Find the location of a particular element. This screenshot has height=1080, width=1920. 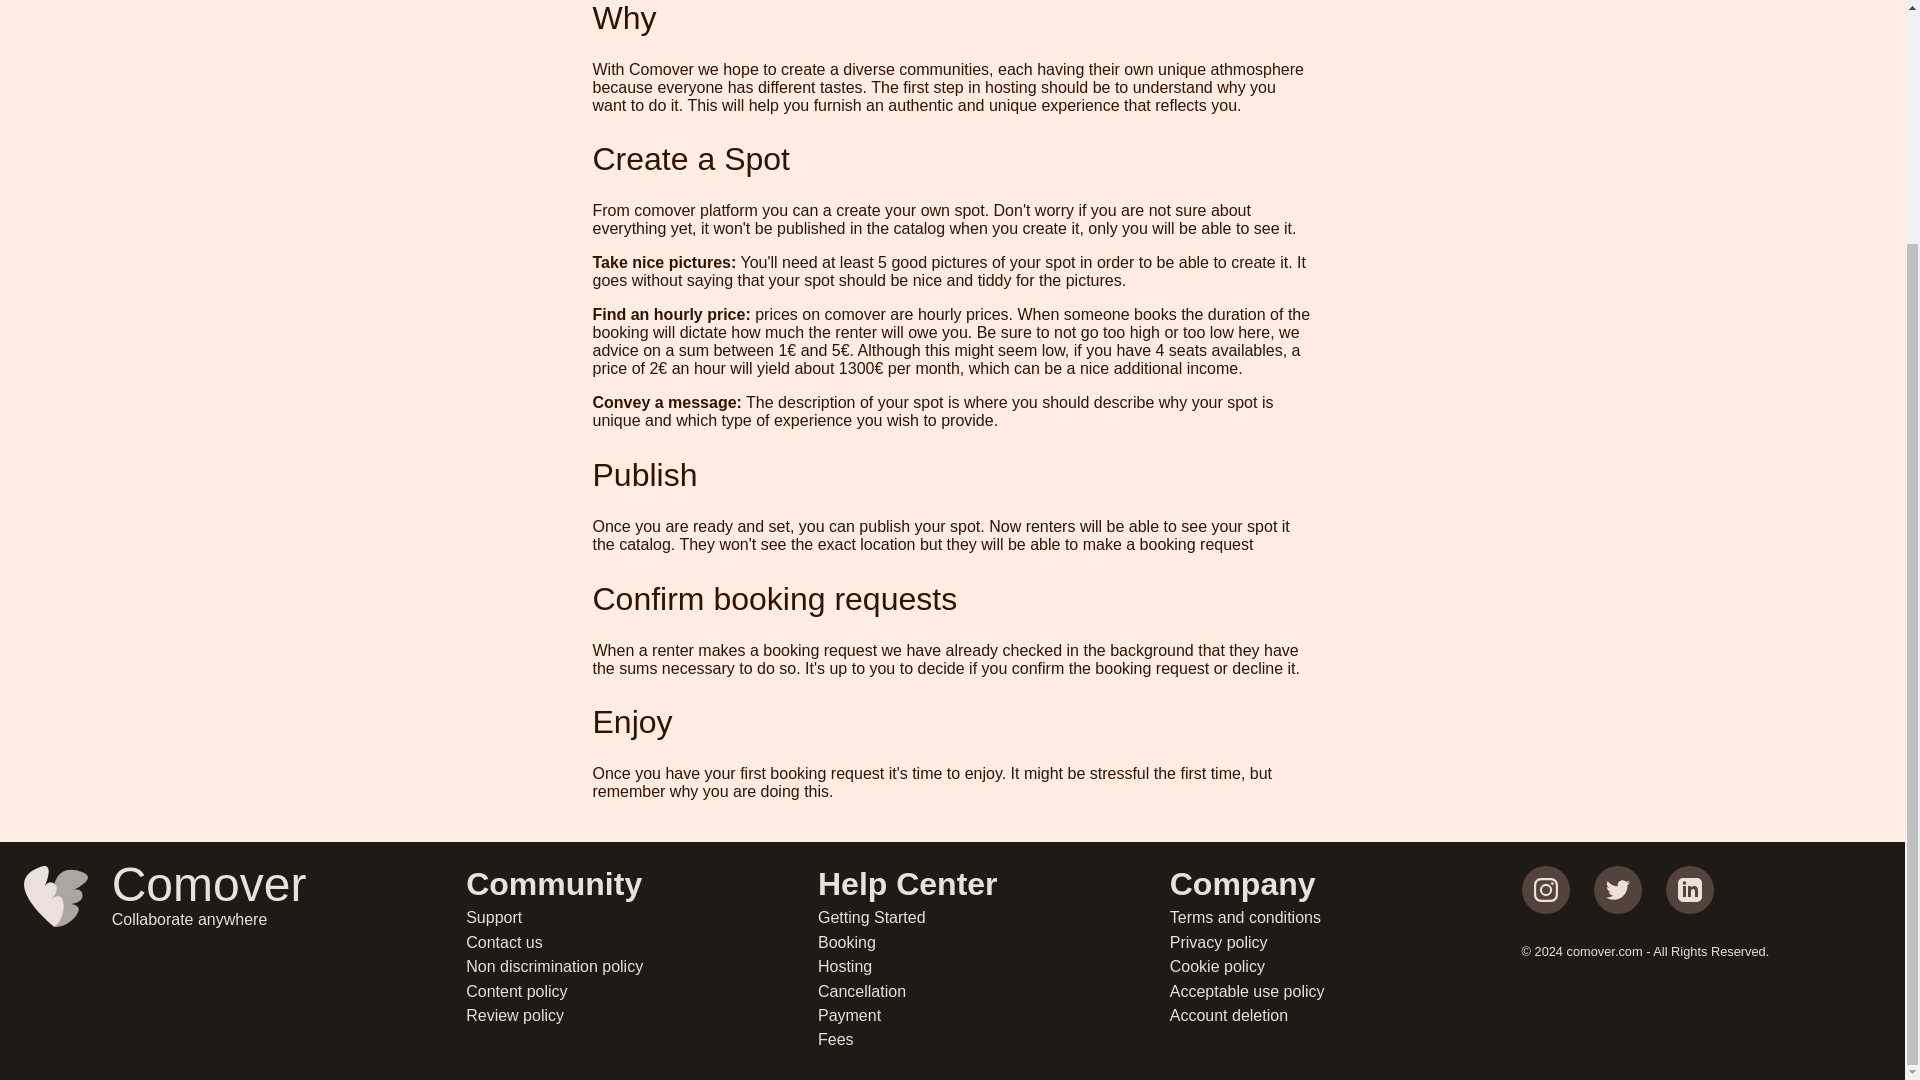

Review policy is located at coordinates (1346, 966).